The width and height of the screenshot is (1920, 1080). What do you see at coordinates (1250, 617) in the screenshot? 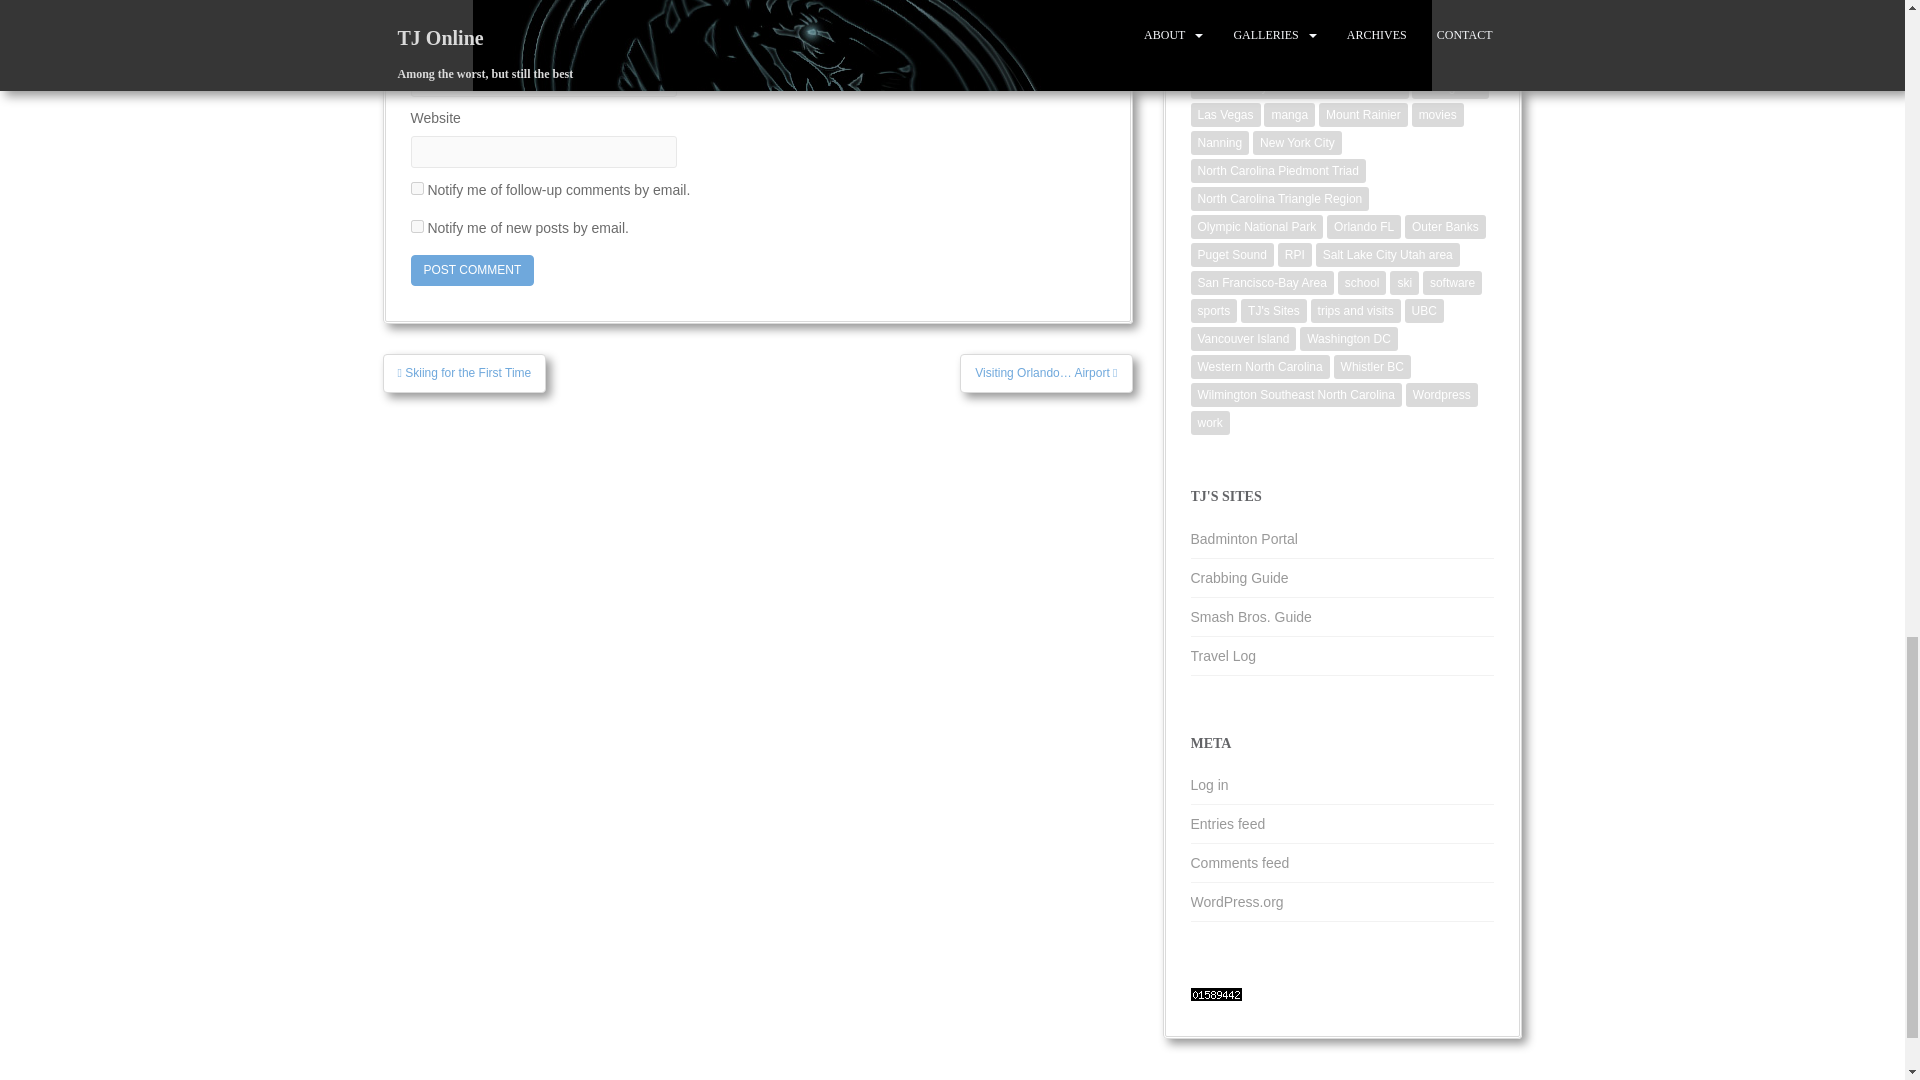
I see `A guide to Super Smash Bros. for the N64` at bounding box center [1250, 617].